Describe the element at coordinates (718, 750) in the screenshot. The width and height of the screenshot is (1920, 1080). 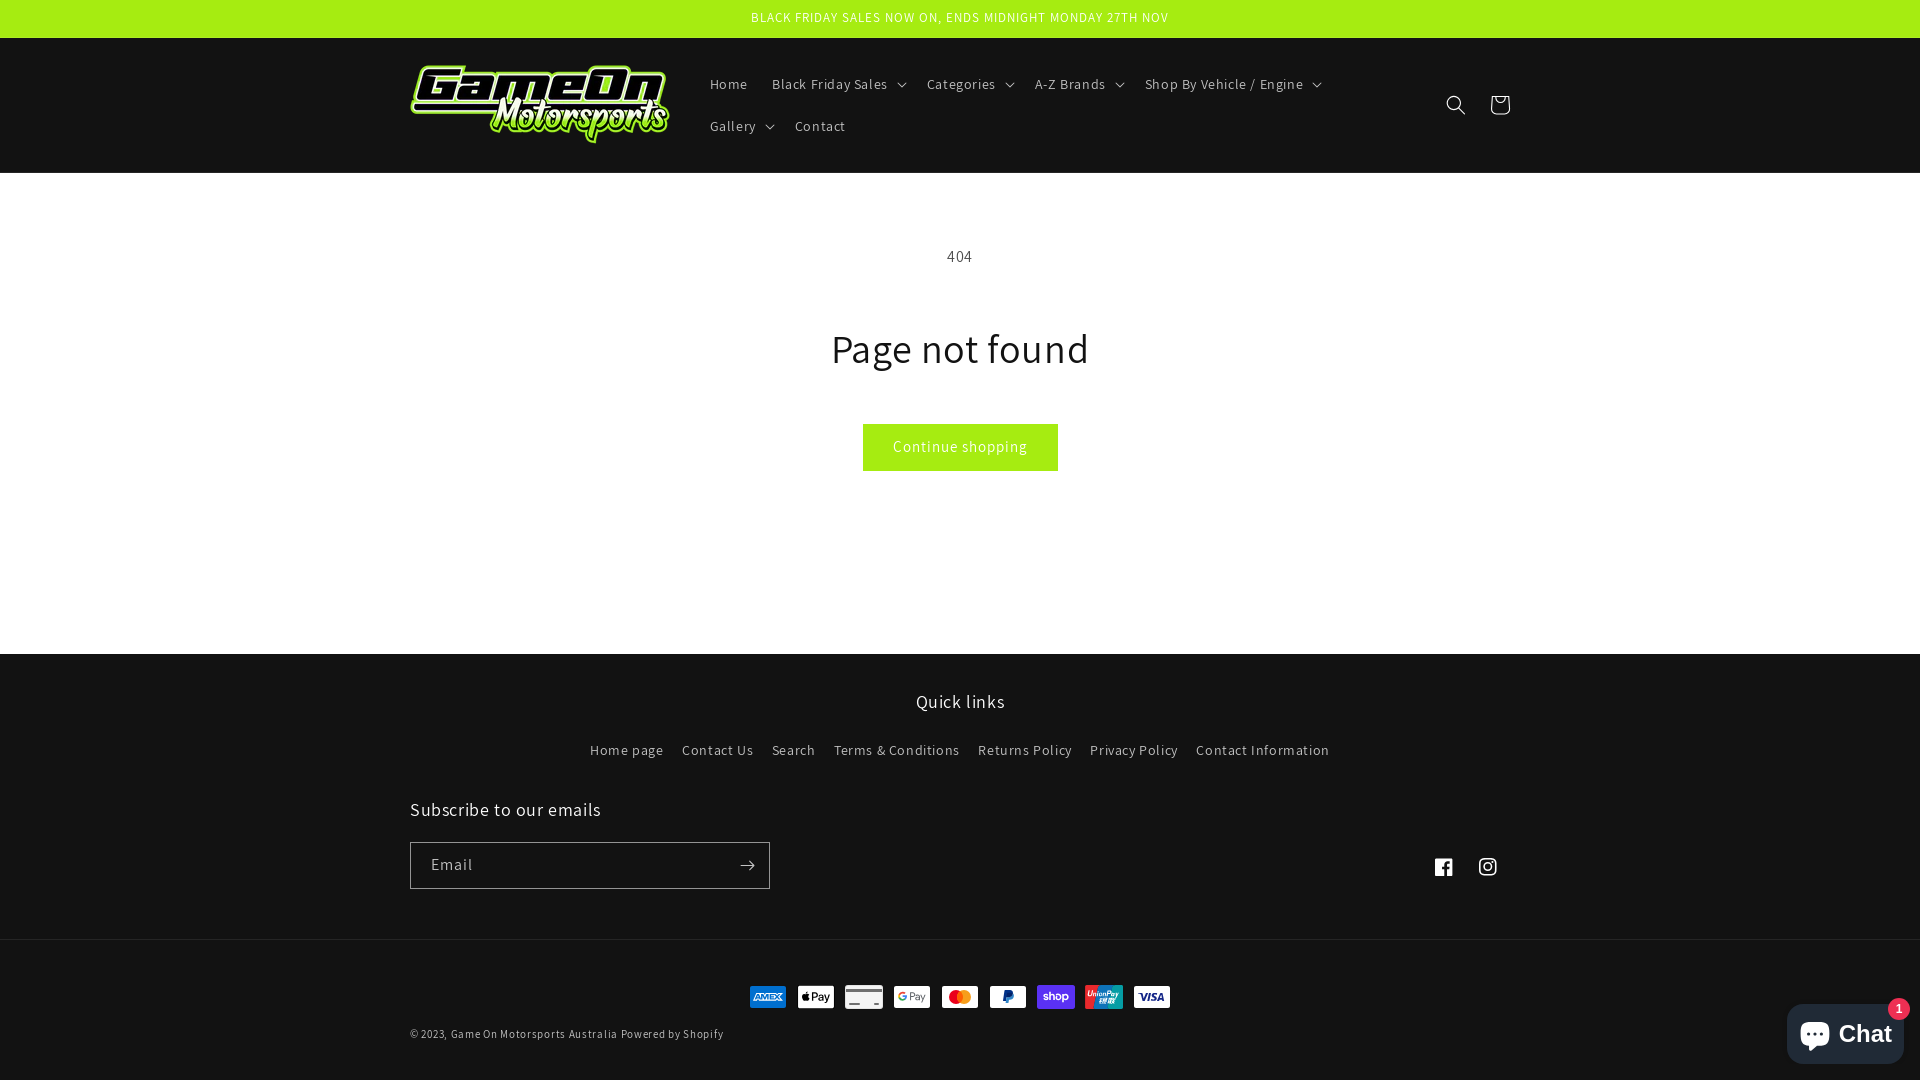
I see `Contact Us` at that location.